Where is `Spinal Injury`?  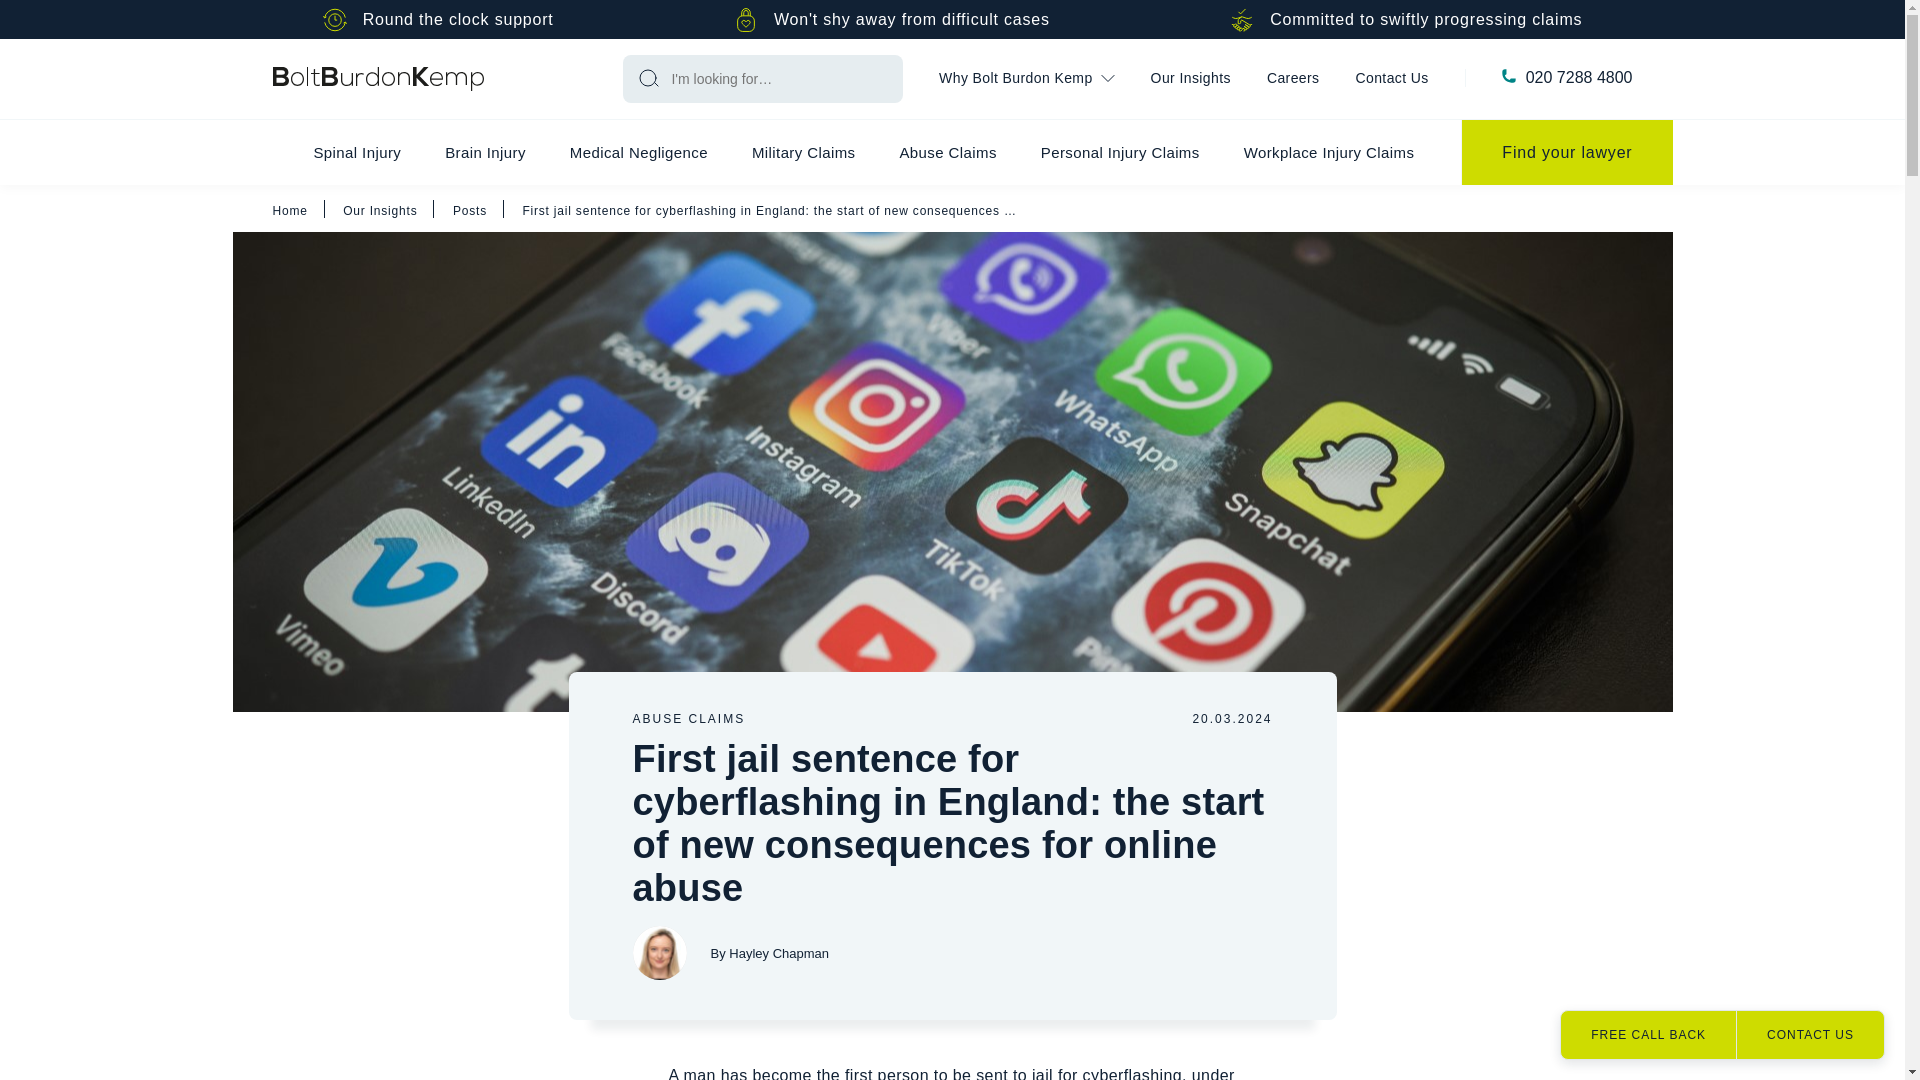
Spinal Injury is located at coordinates (356, 152).